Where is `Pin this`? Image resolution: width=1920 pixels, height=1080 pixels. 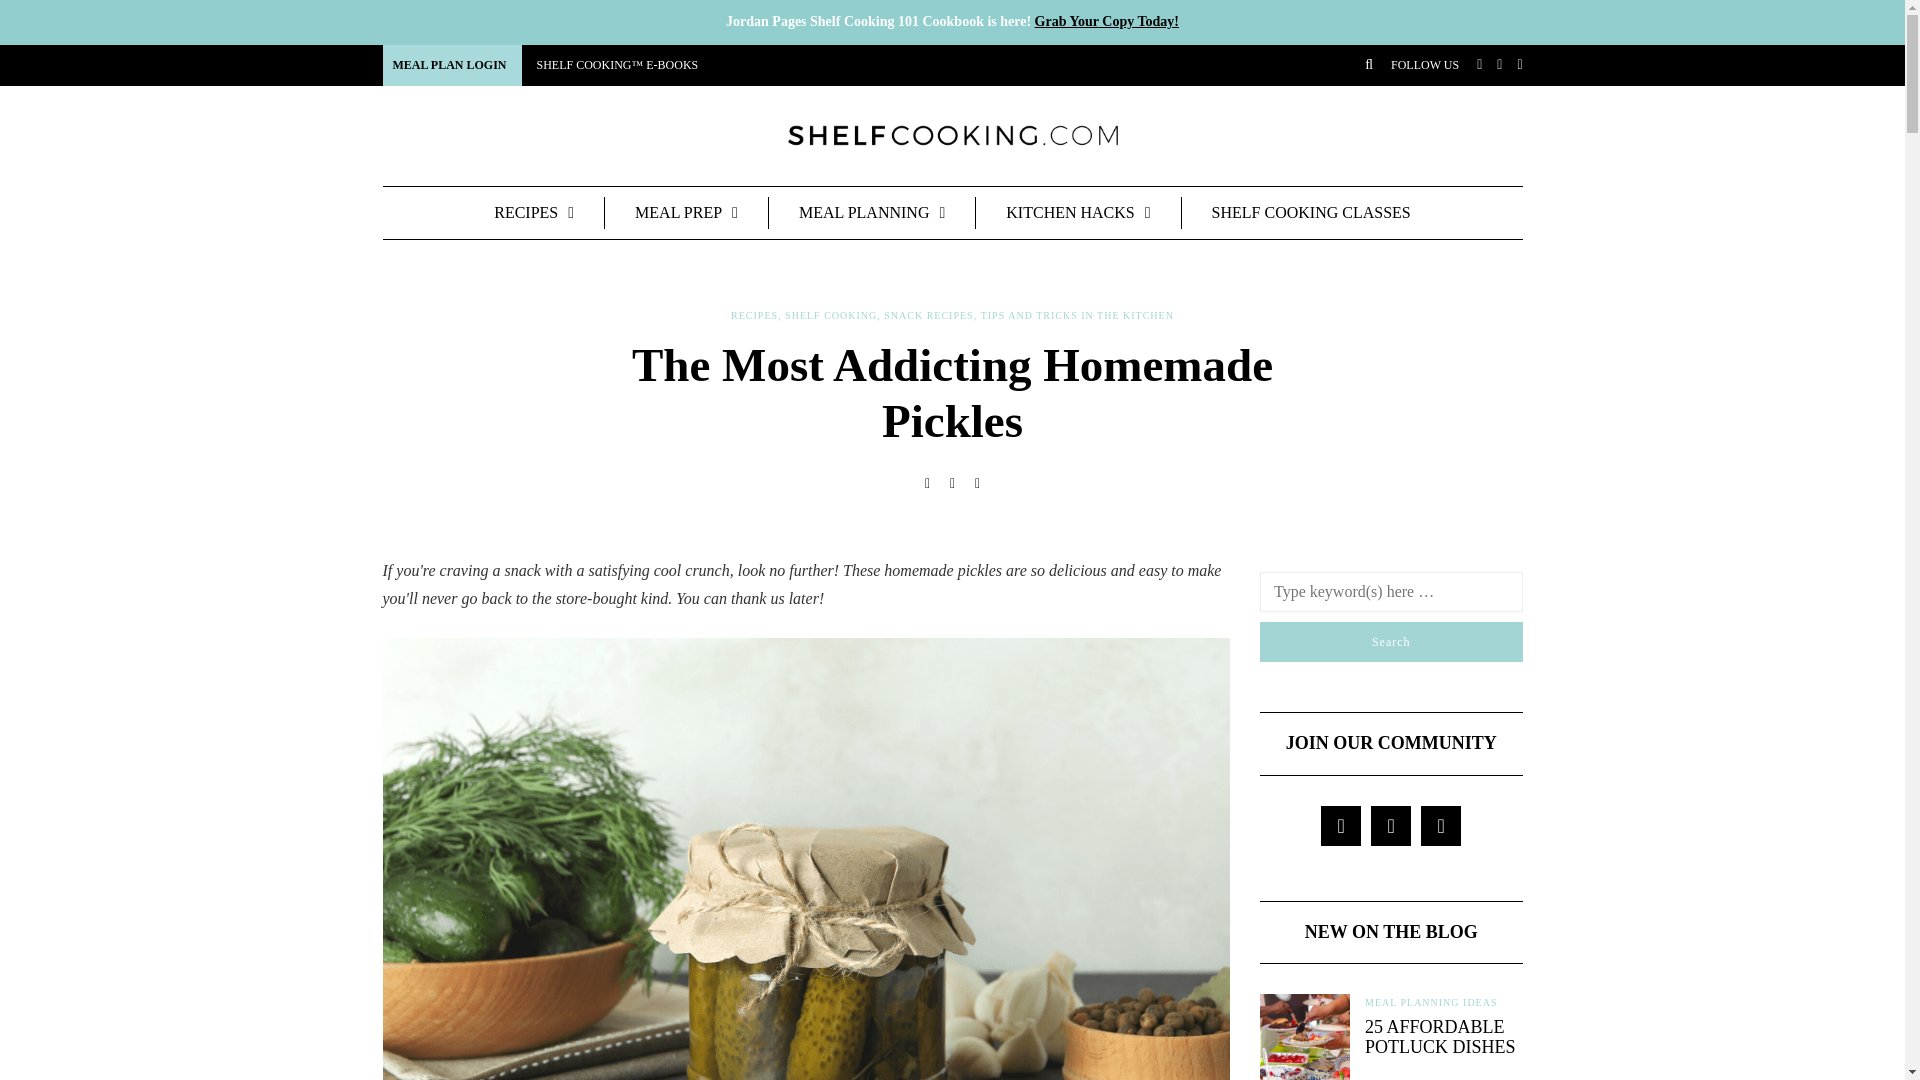 Pin this is located at coordinates (978, 484).